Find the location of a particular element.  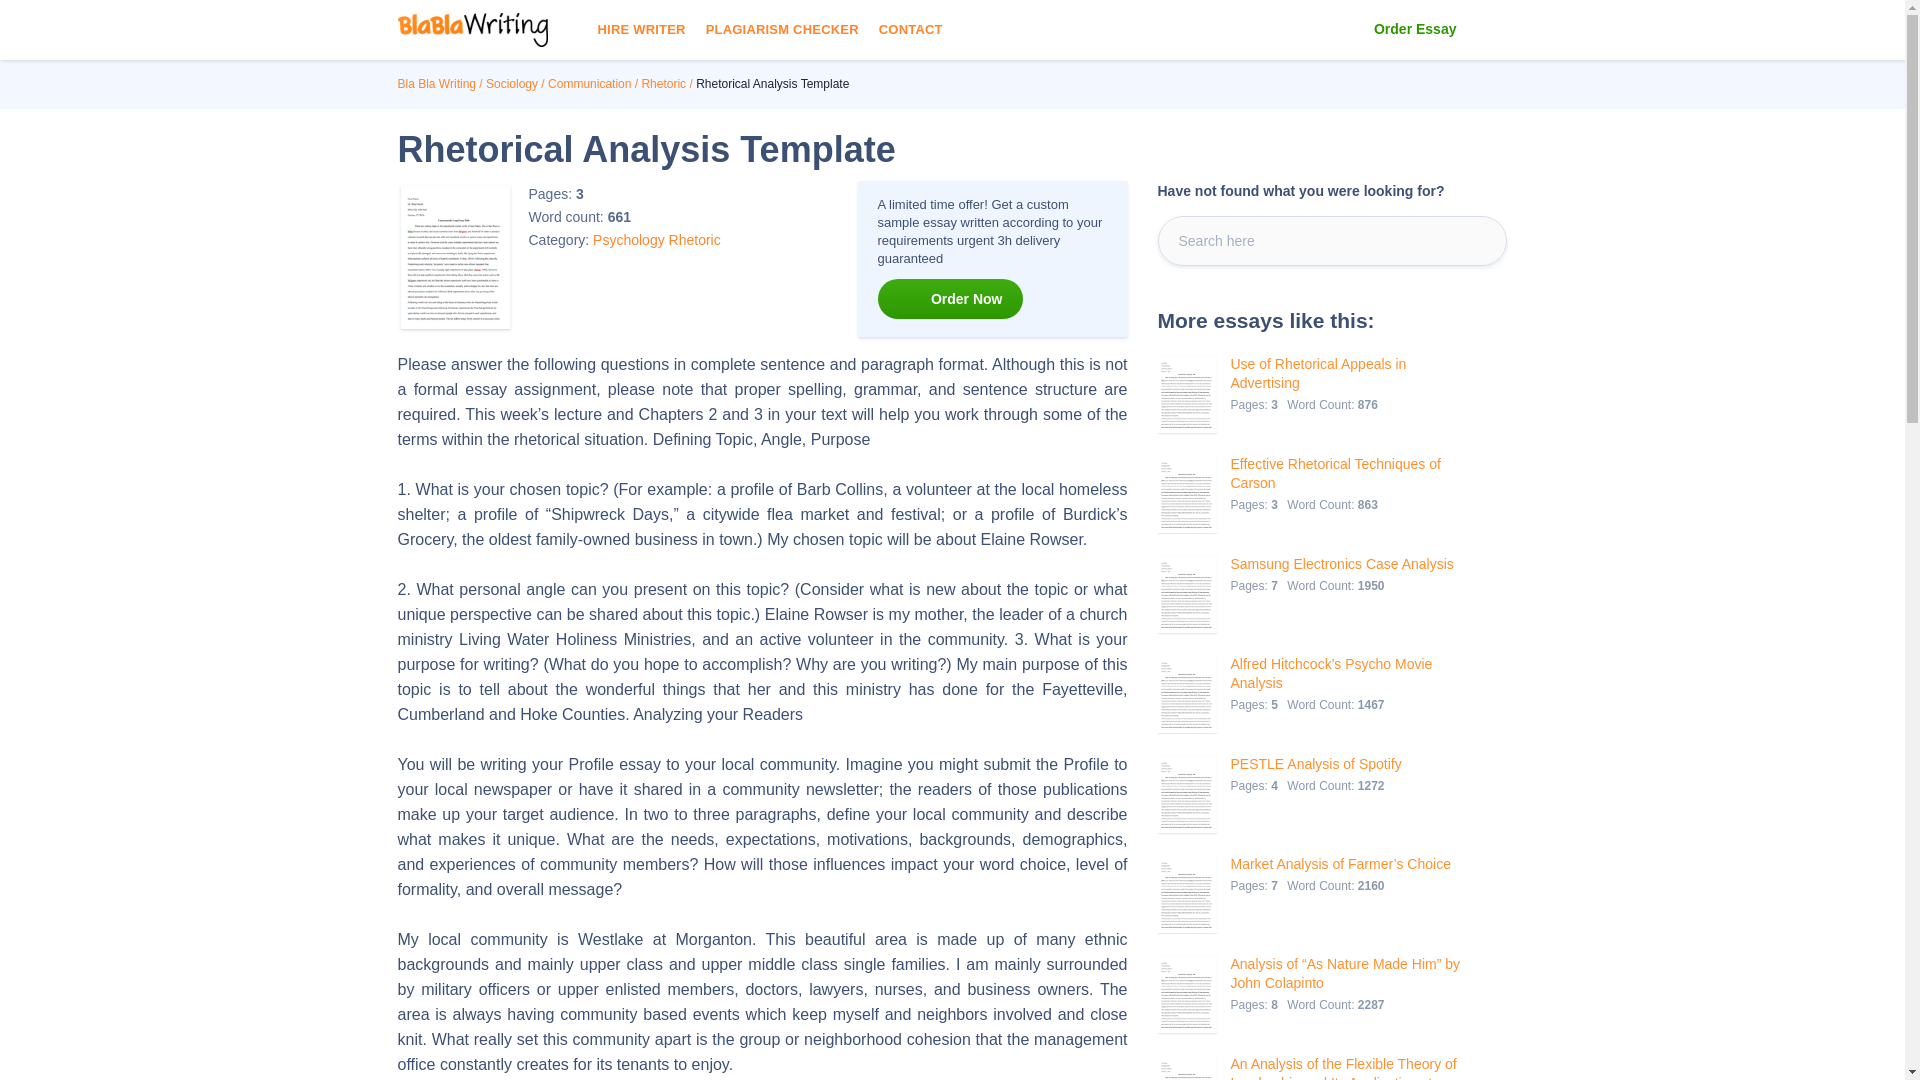

Use of Rhetorical Appeals in Advertising is located at coordinates (1352, 374).